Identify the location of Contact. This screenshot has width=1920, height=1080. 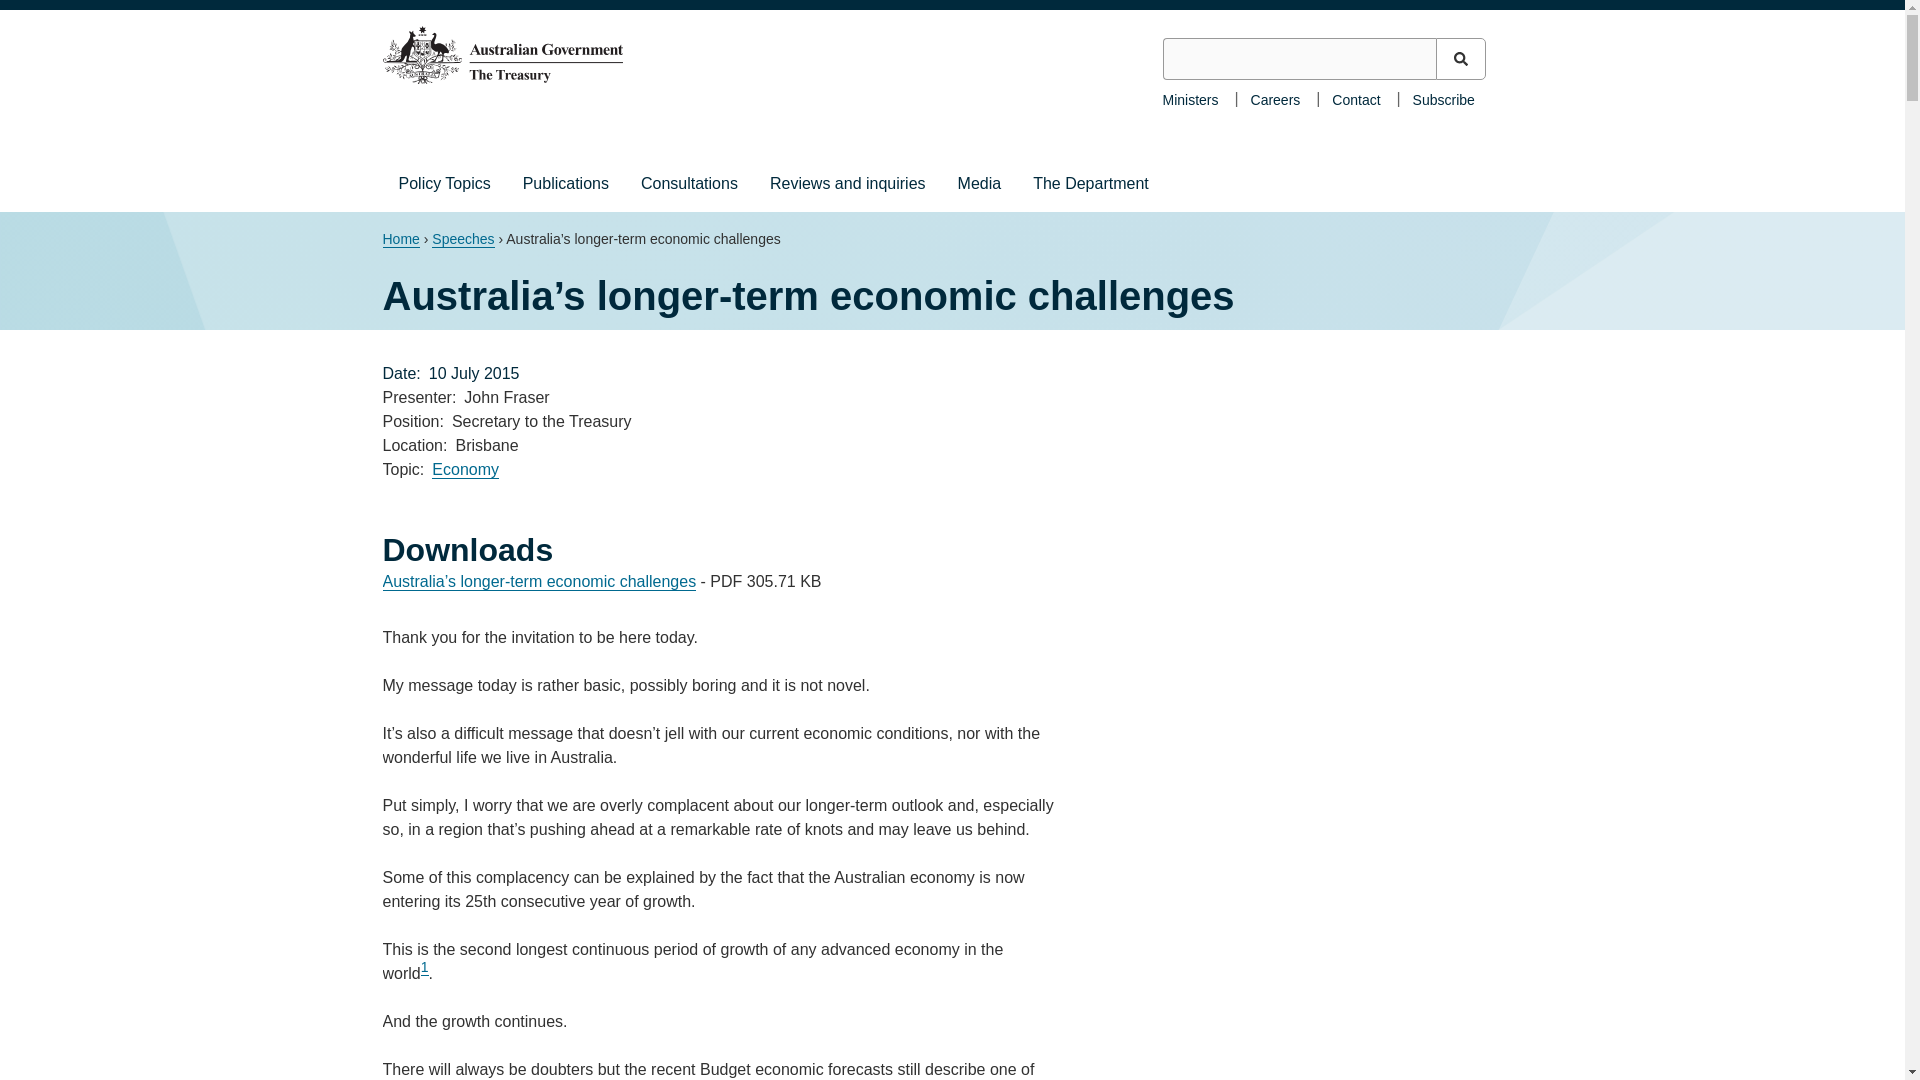
(1356, 98).